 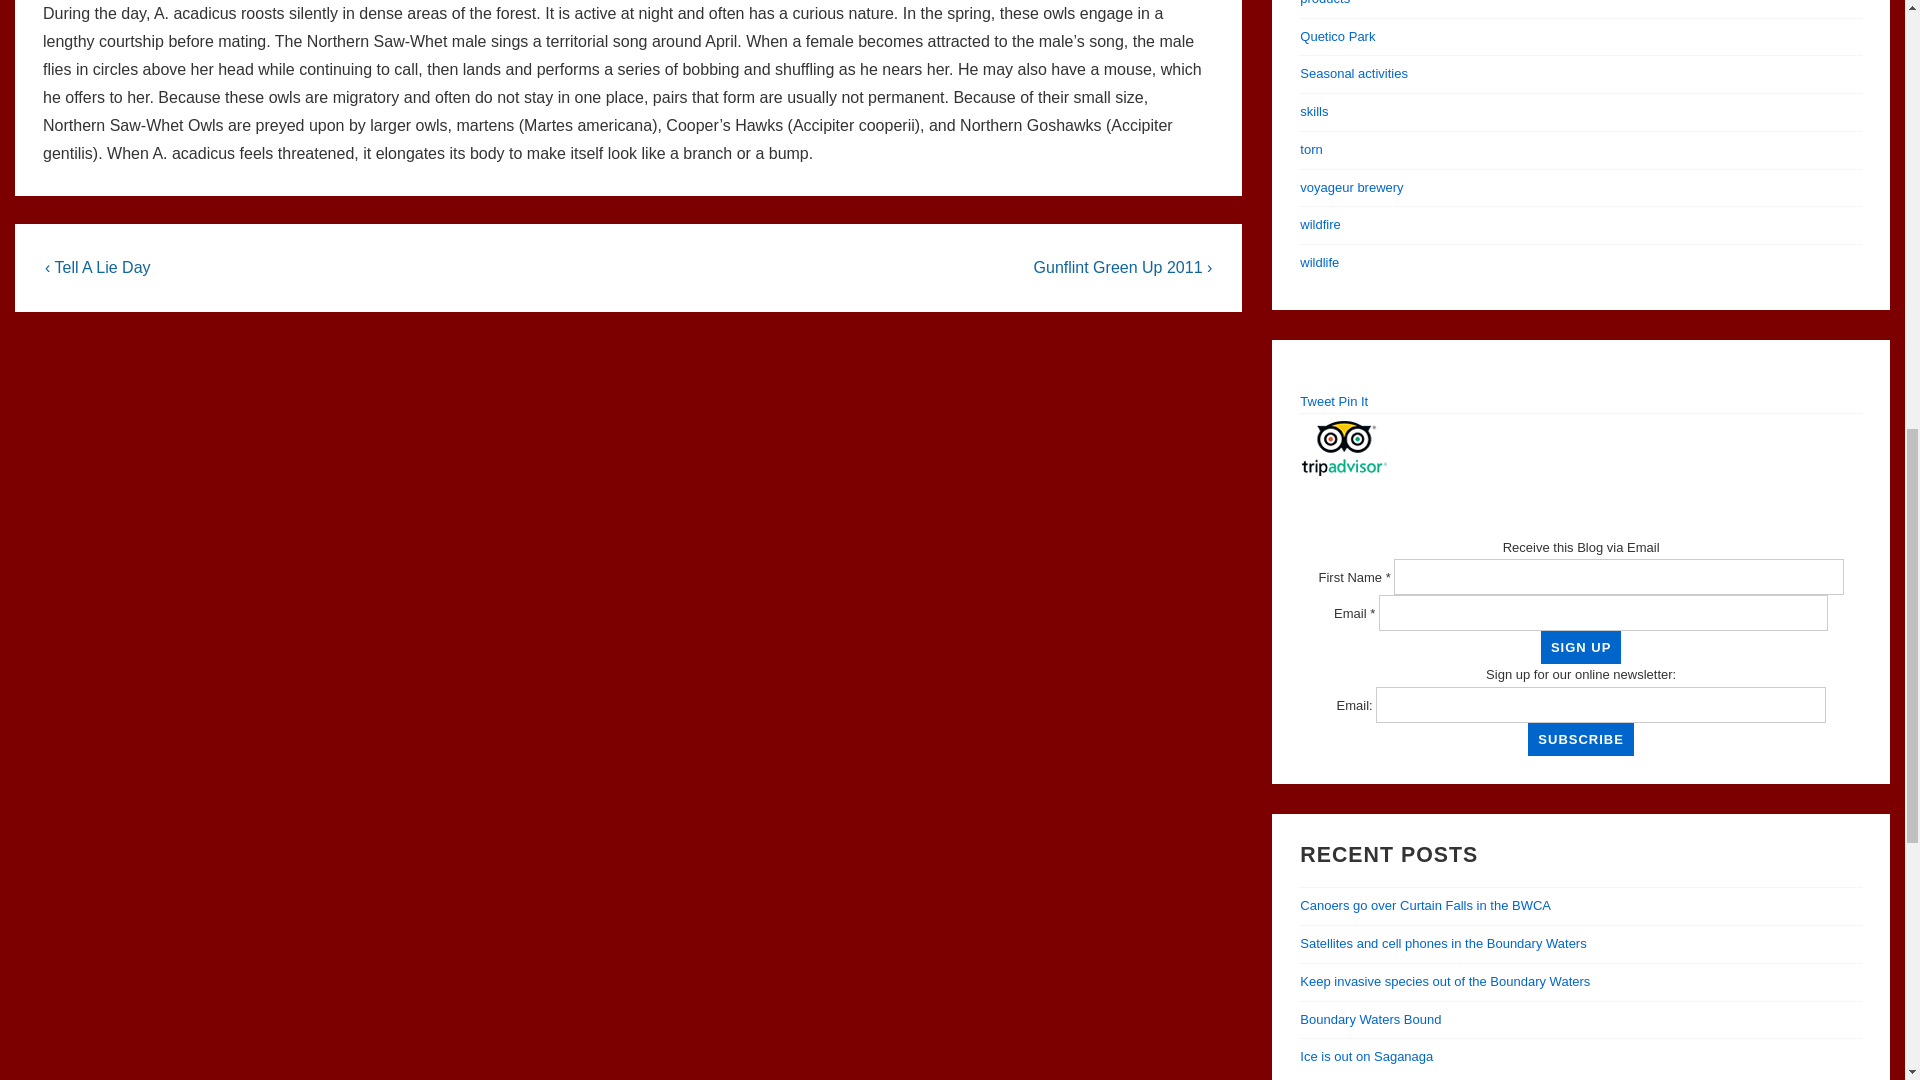 What do you see at coordinates (1580, 739) in the screenshot?
I see `Subscribe` at bounding box center [1580, 739].